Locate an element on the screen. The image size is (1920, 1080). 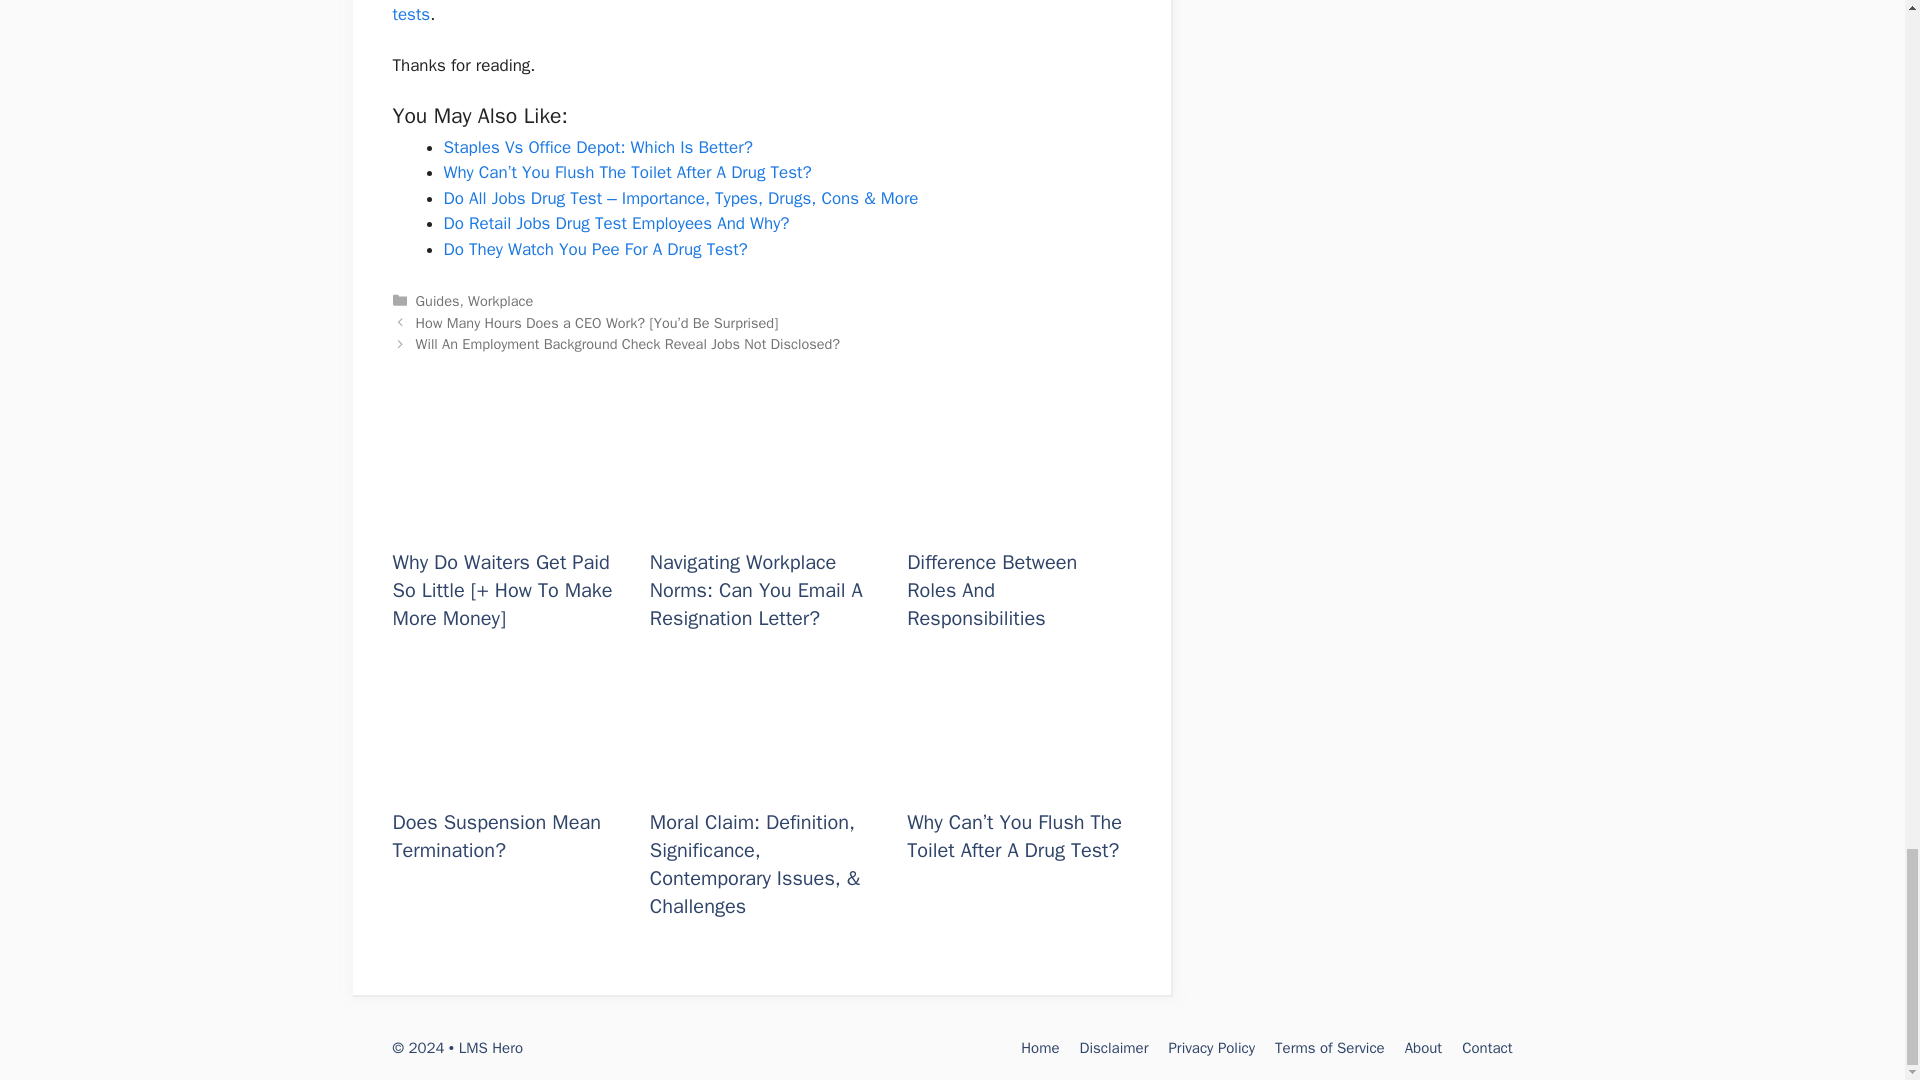
Do Retail Jobs Drug Test Employees And Why? is located at coordinates (616, 223).